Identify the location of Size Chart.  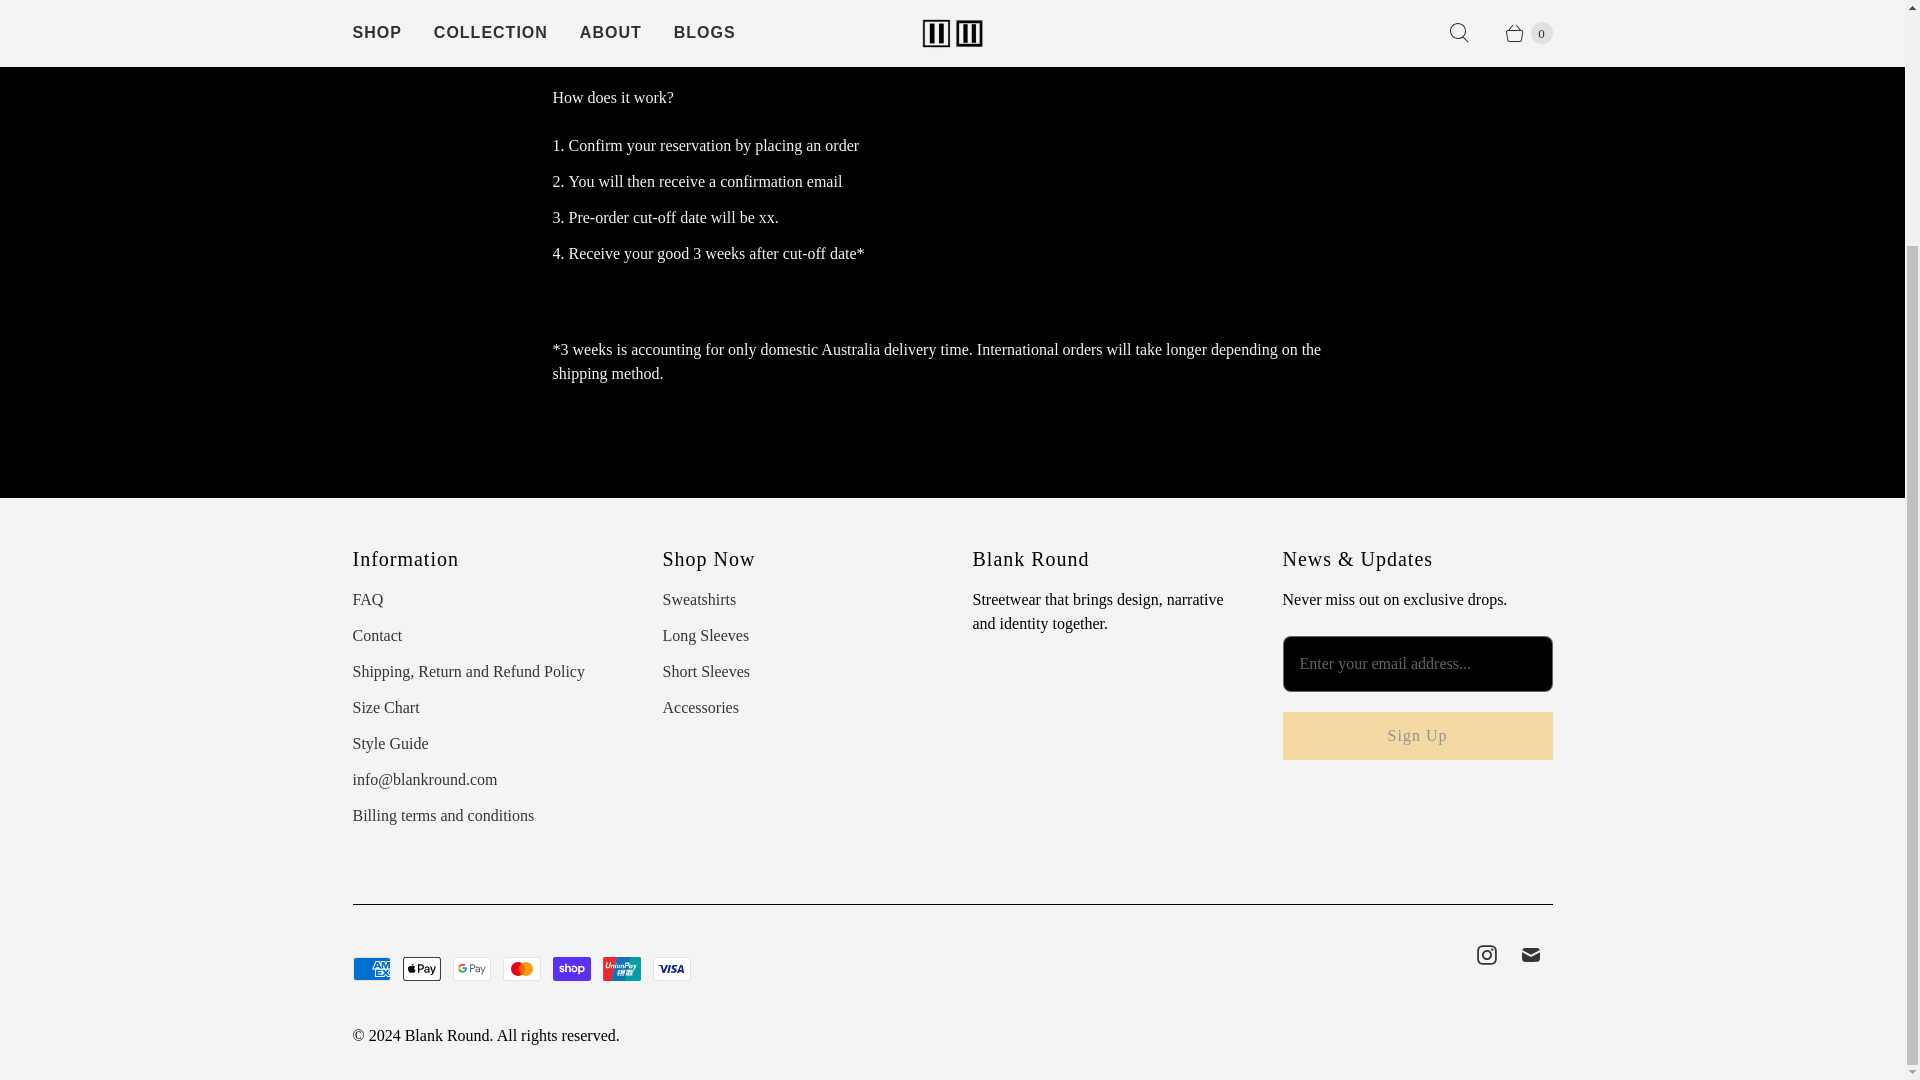
(384, 707).